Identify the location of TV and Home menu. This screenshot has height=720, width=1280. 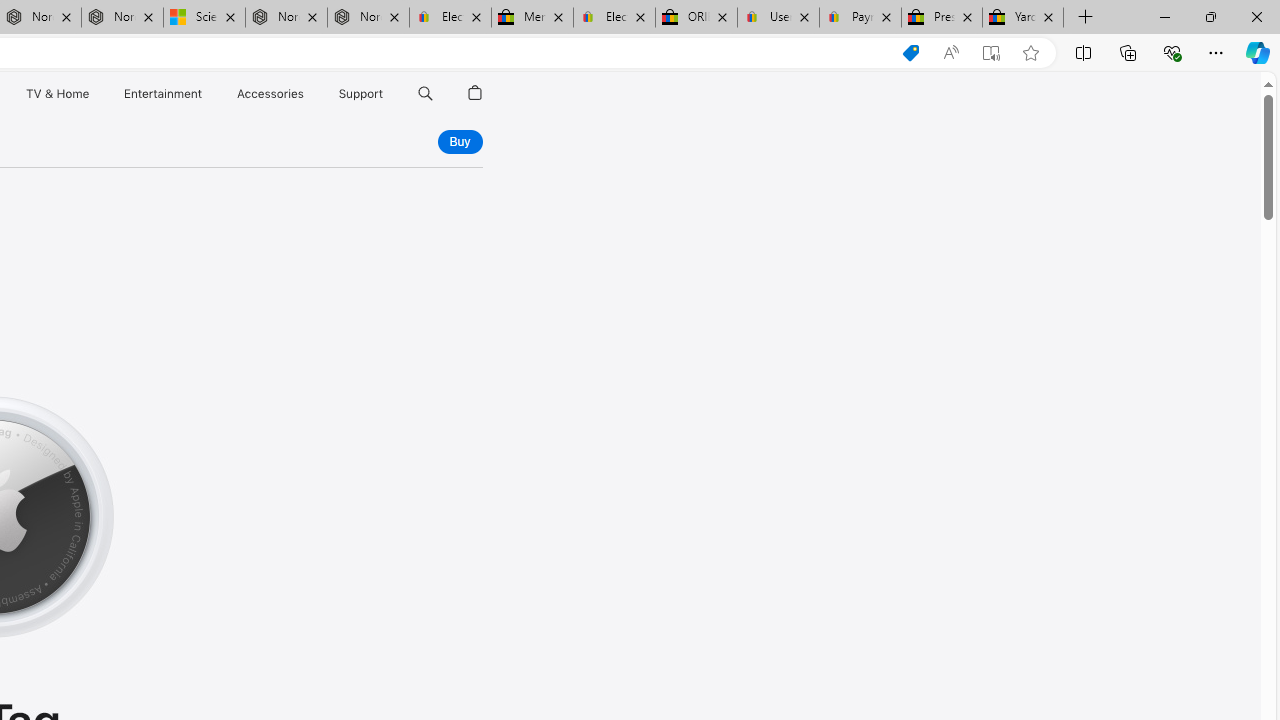
(92, 94).